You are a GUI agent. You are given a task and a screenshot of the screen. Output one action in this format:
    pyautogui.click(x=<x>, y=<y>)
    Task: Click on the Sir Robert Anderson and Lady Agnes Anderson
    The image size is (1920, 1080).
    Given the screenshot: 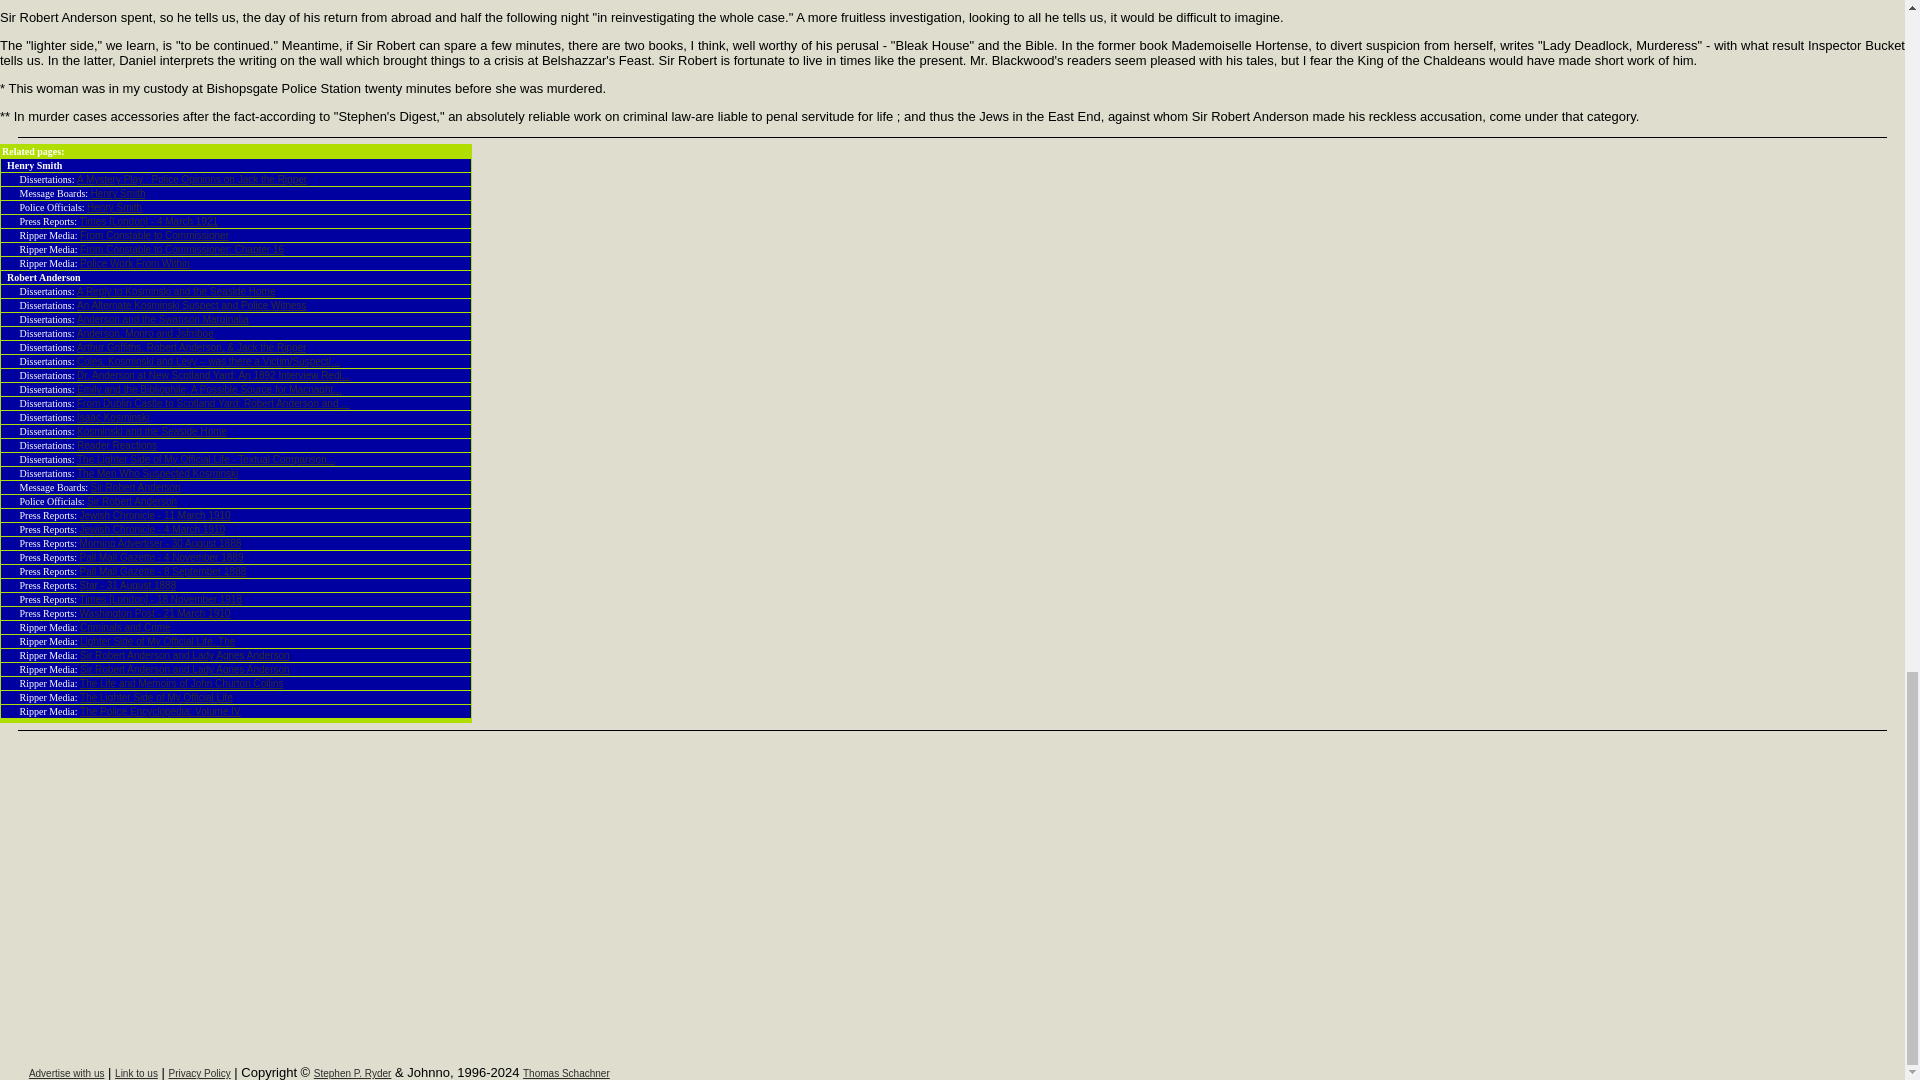 What is the action you would take?
    pyautogui.click(x=184, y=655)
    